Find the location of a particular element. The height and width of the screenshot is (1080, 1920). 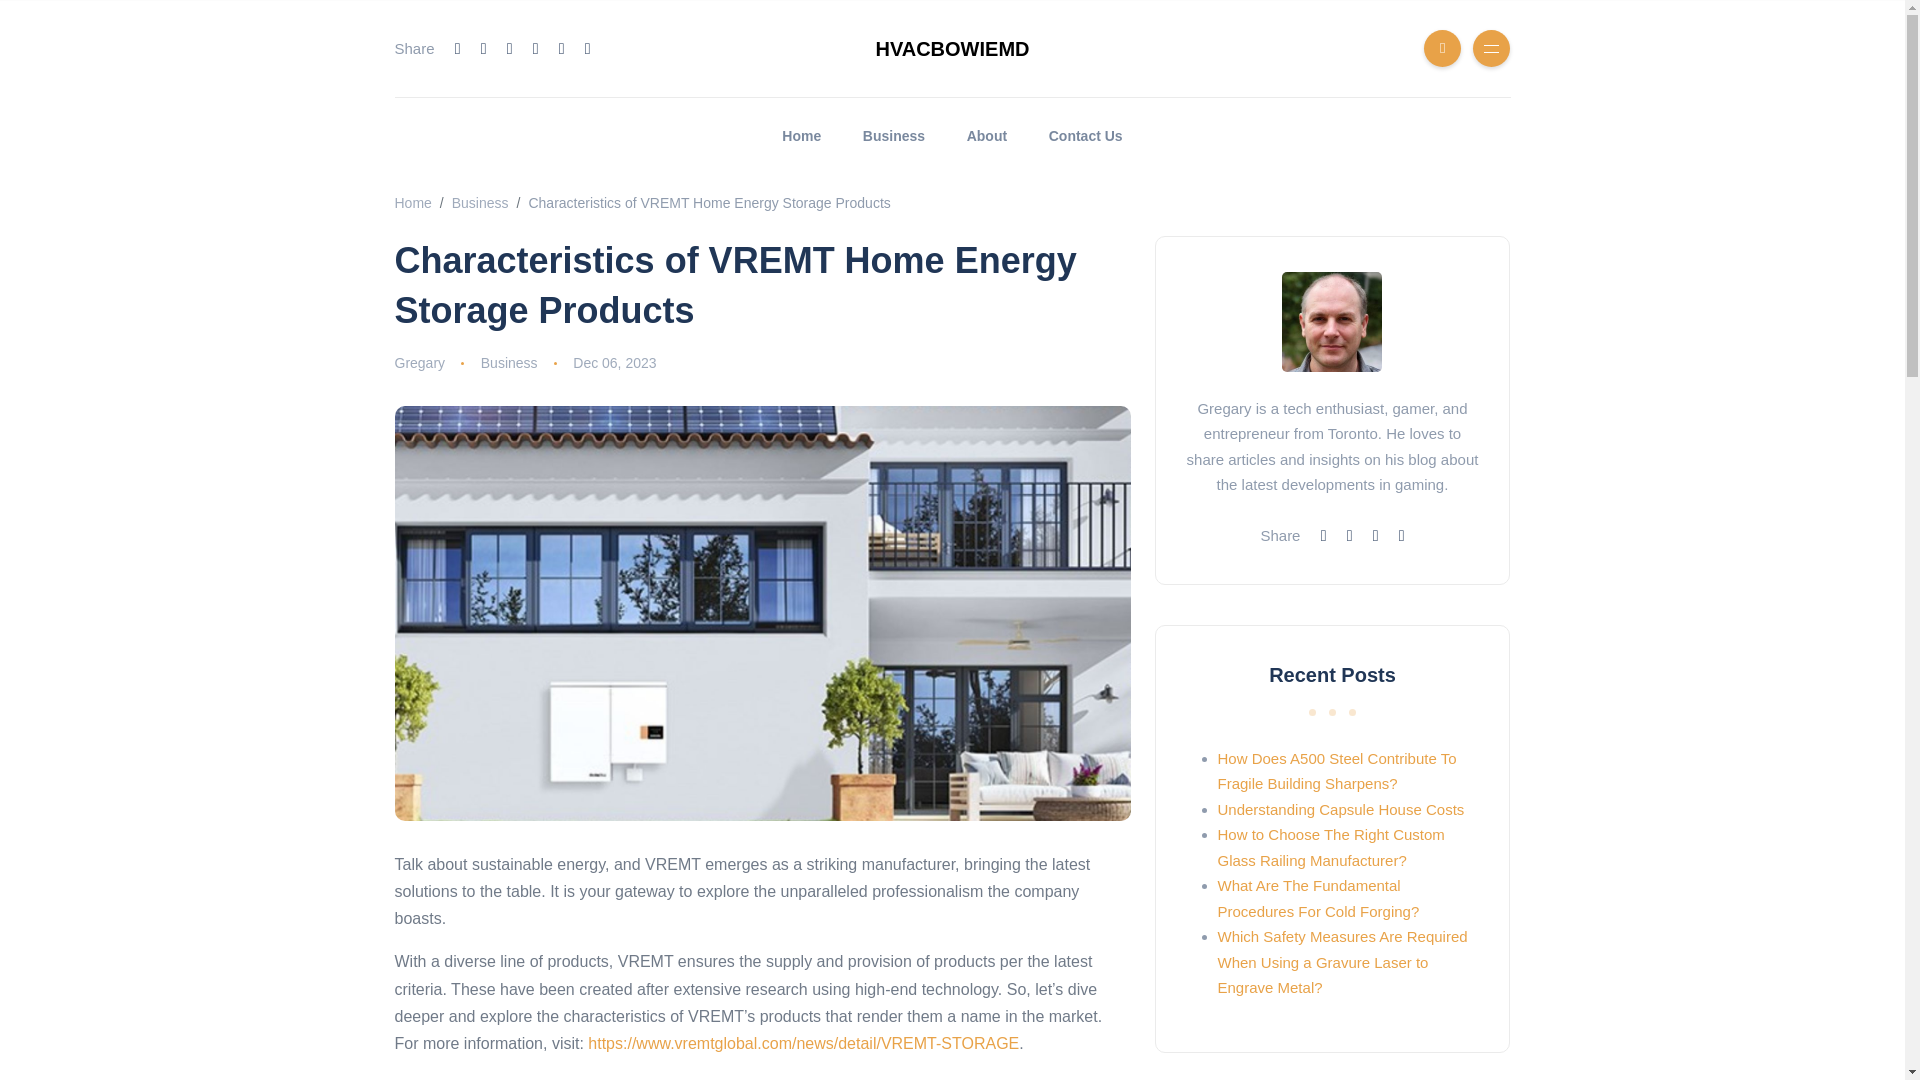

How to Choose The Right Custom Glass Railing Manufacturer? is located at coordinates (1331, 848).